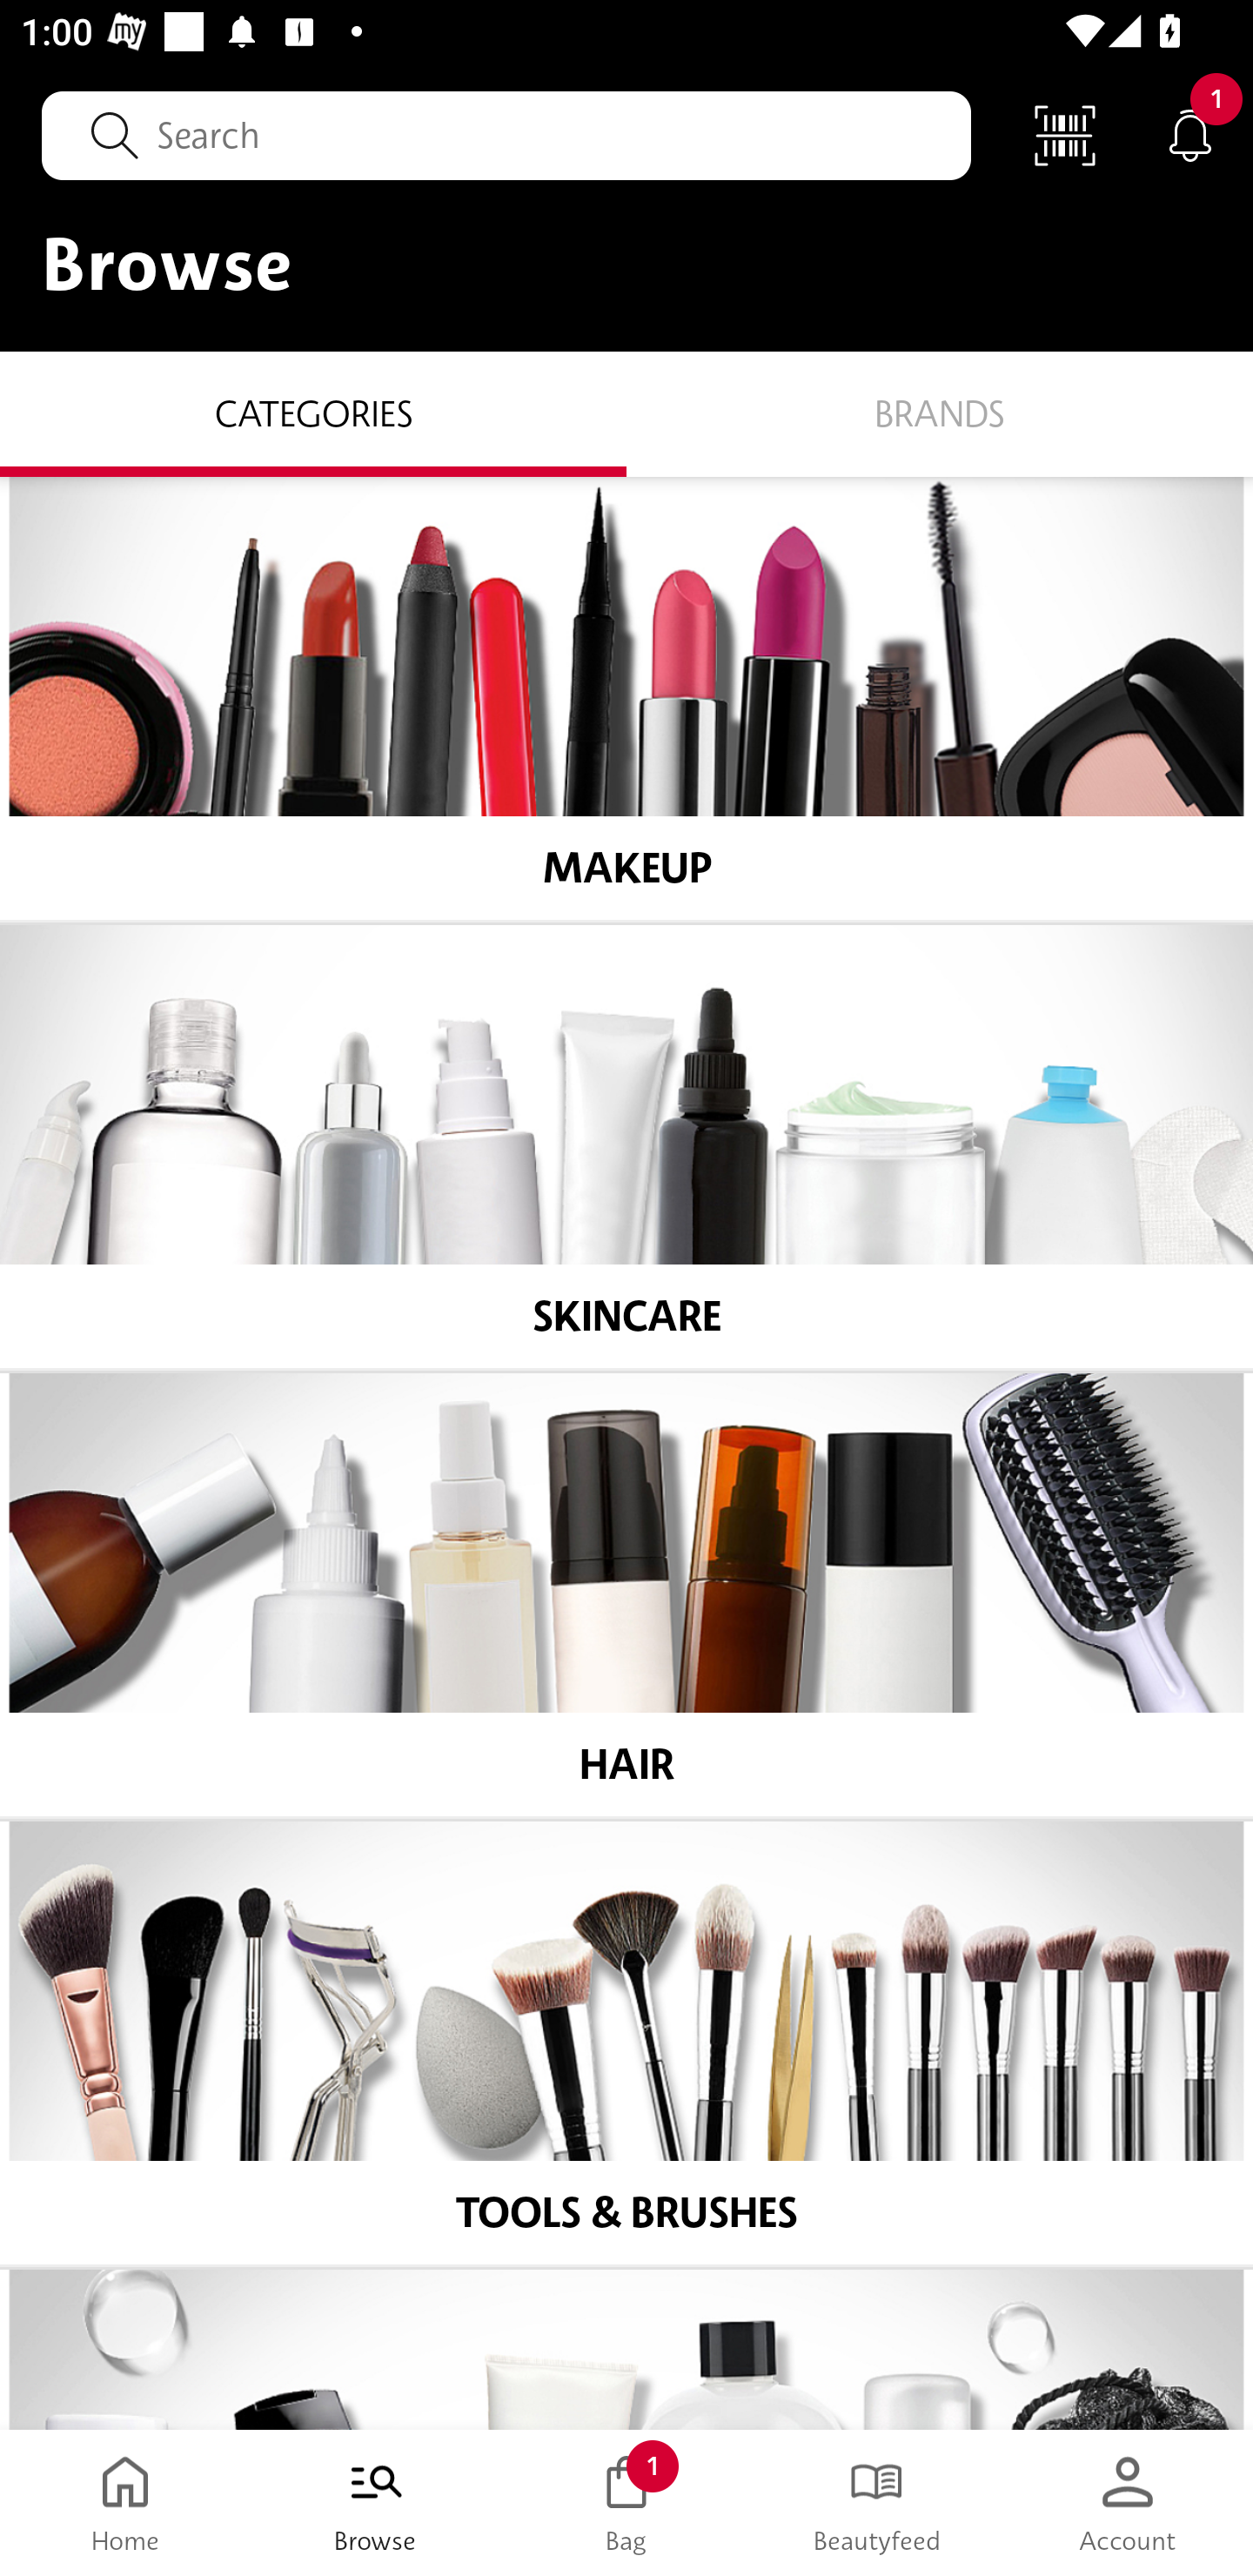 The width and height of the screenshot is (1253, 2576). I want to click on Account, so click(1128, 2503).